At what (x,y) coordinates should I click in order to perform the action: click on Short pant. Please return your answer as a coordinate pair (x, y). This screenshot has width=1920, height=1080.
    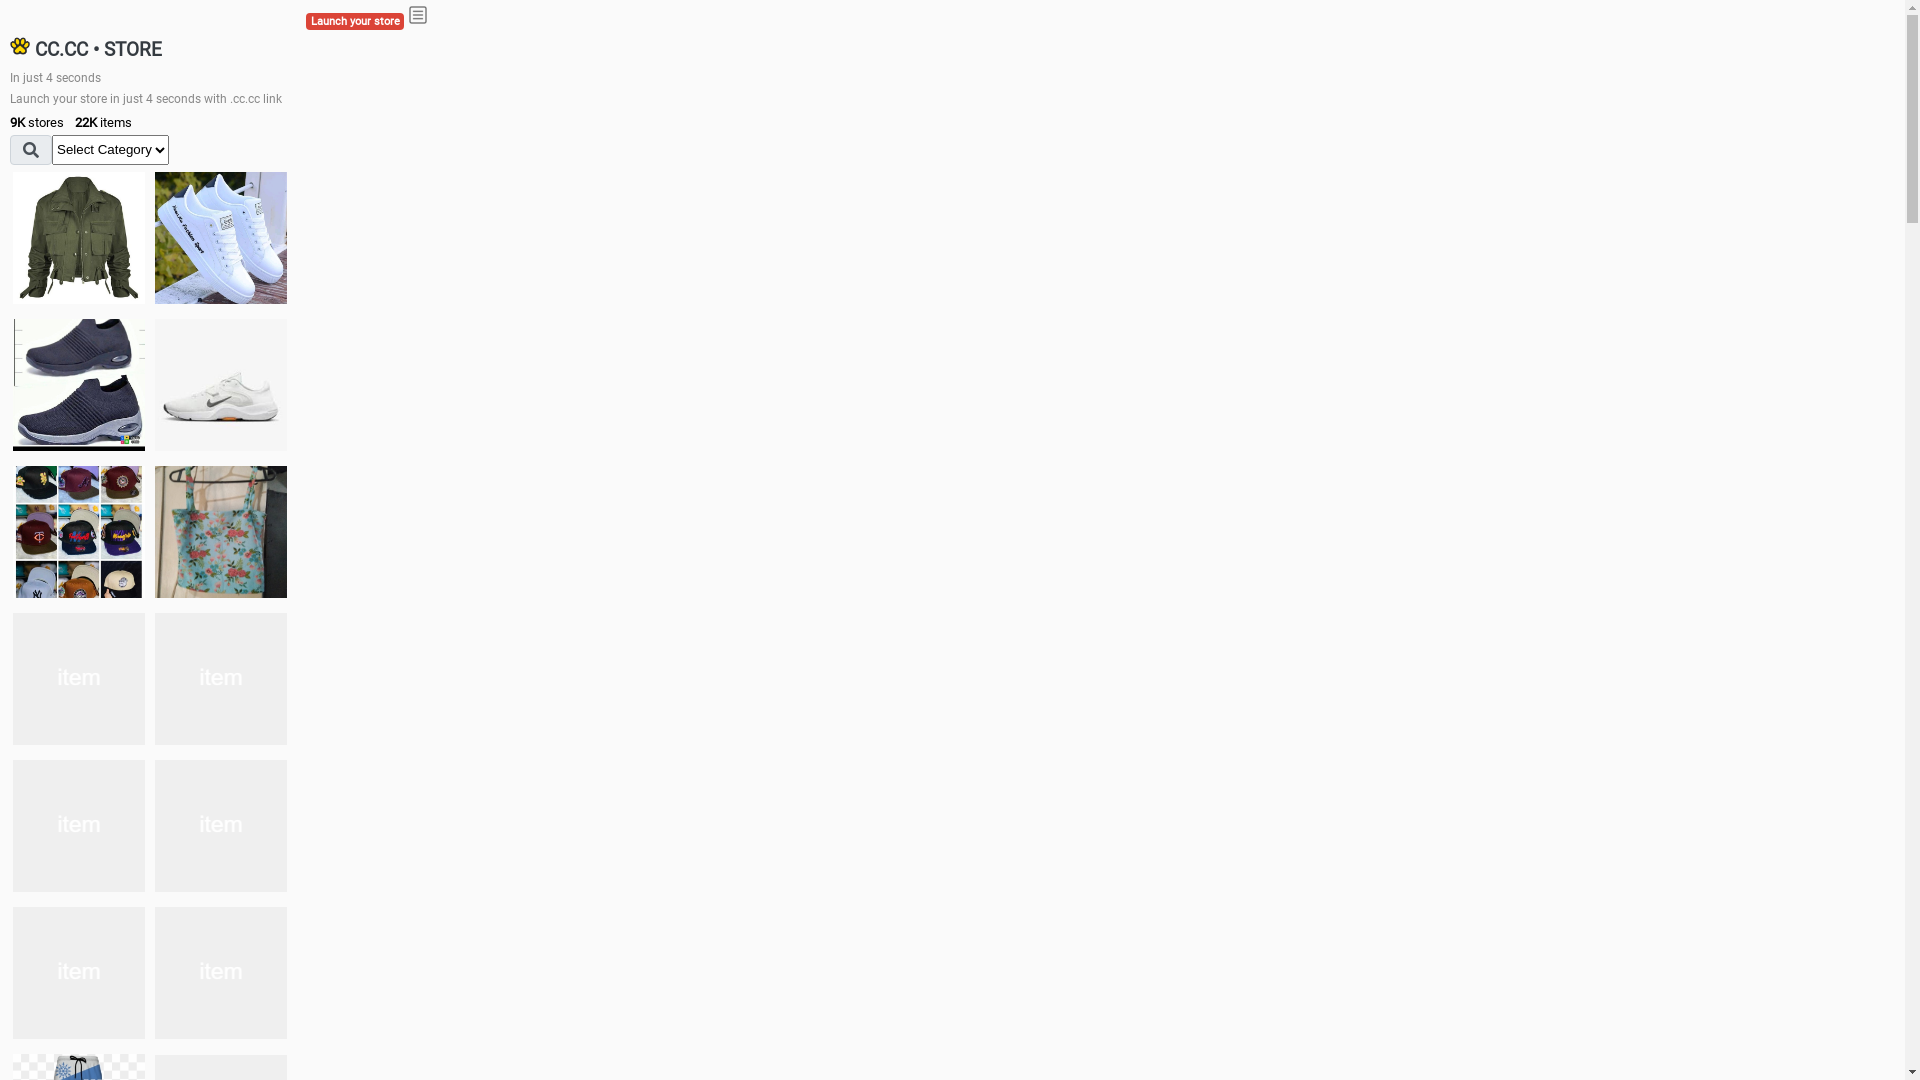
    Looking at the image, I should click on (221, 973).